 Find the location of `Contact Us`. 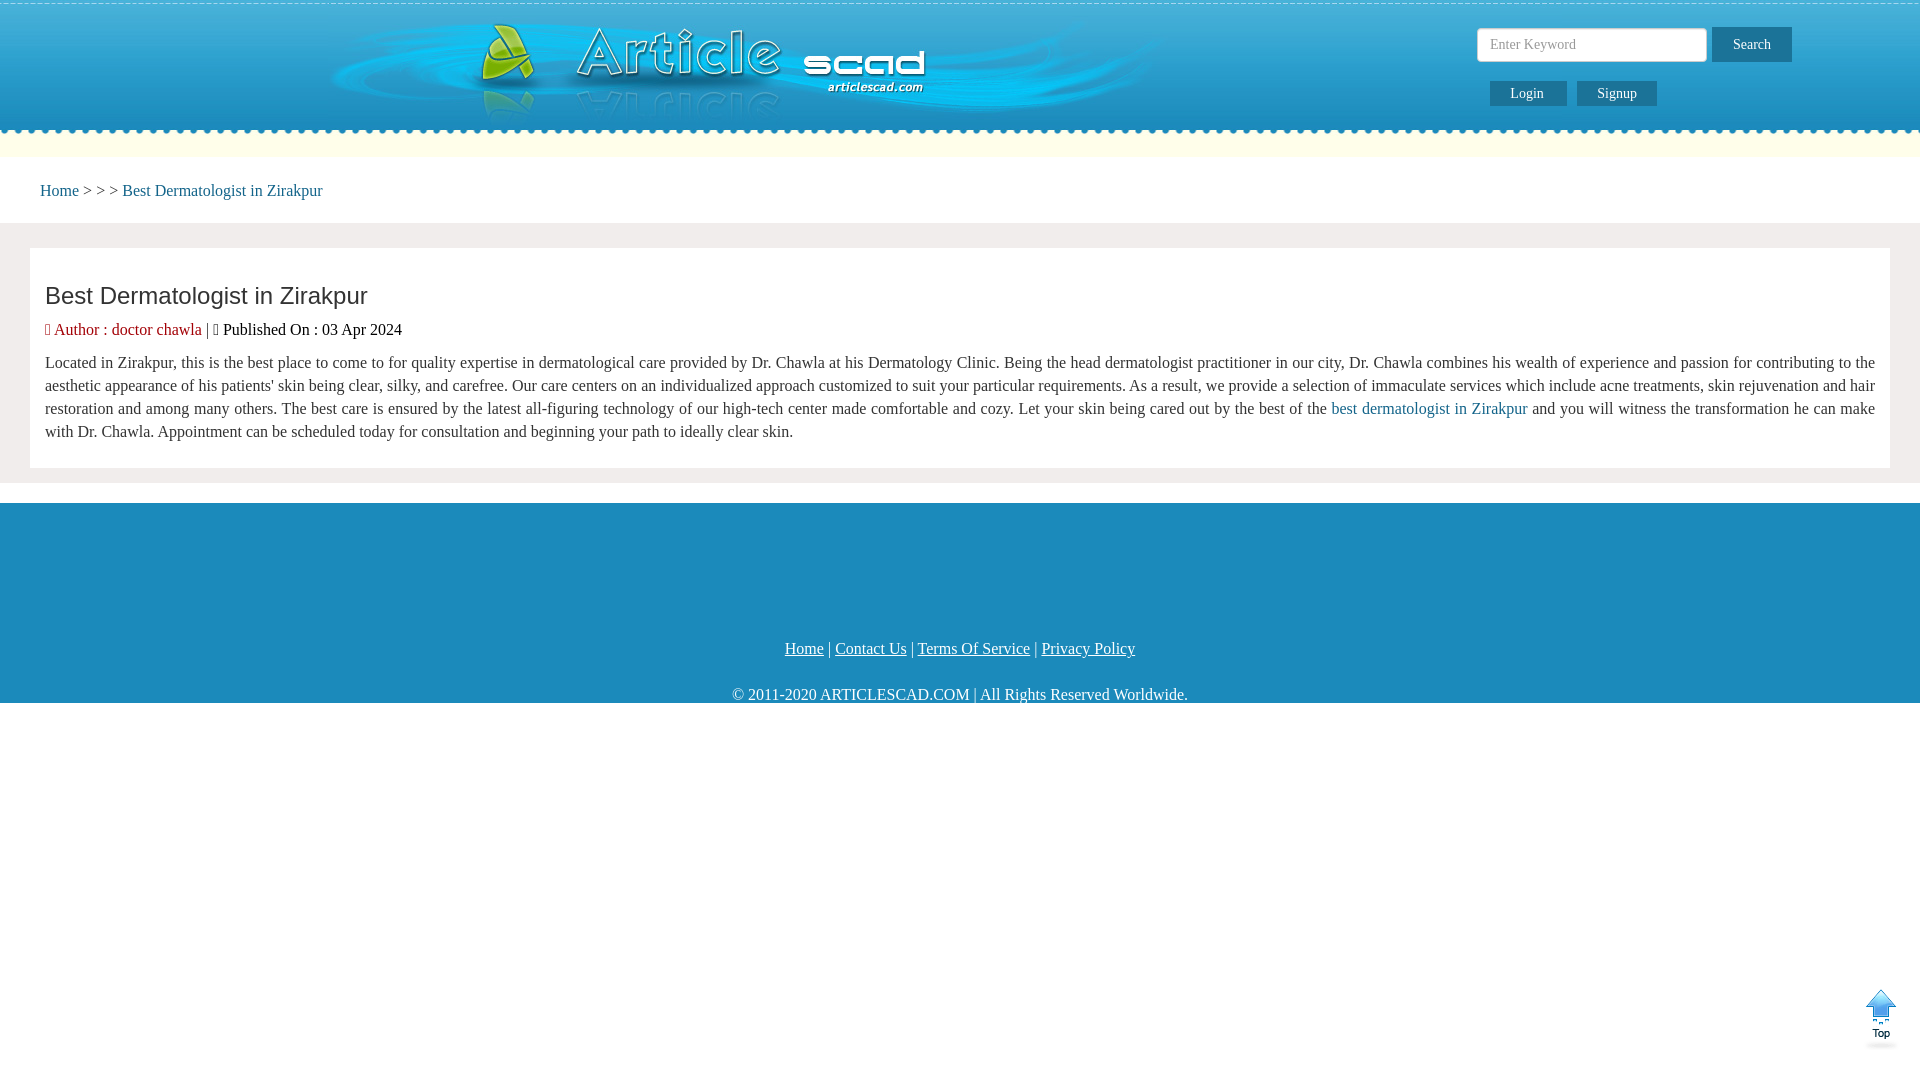

Contact Us is located at coordinates (870, 648).